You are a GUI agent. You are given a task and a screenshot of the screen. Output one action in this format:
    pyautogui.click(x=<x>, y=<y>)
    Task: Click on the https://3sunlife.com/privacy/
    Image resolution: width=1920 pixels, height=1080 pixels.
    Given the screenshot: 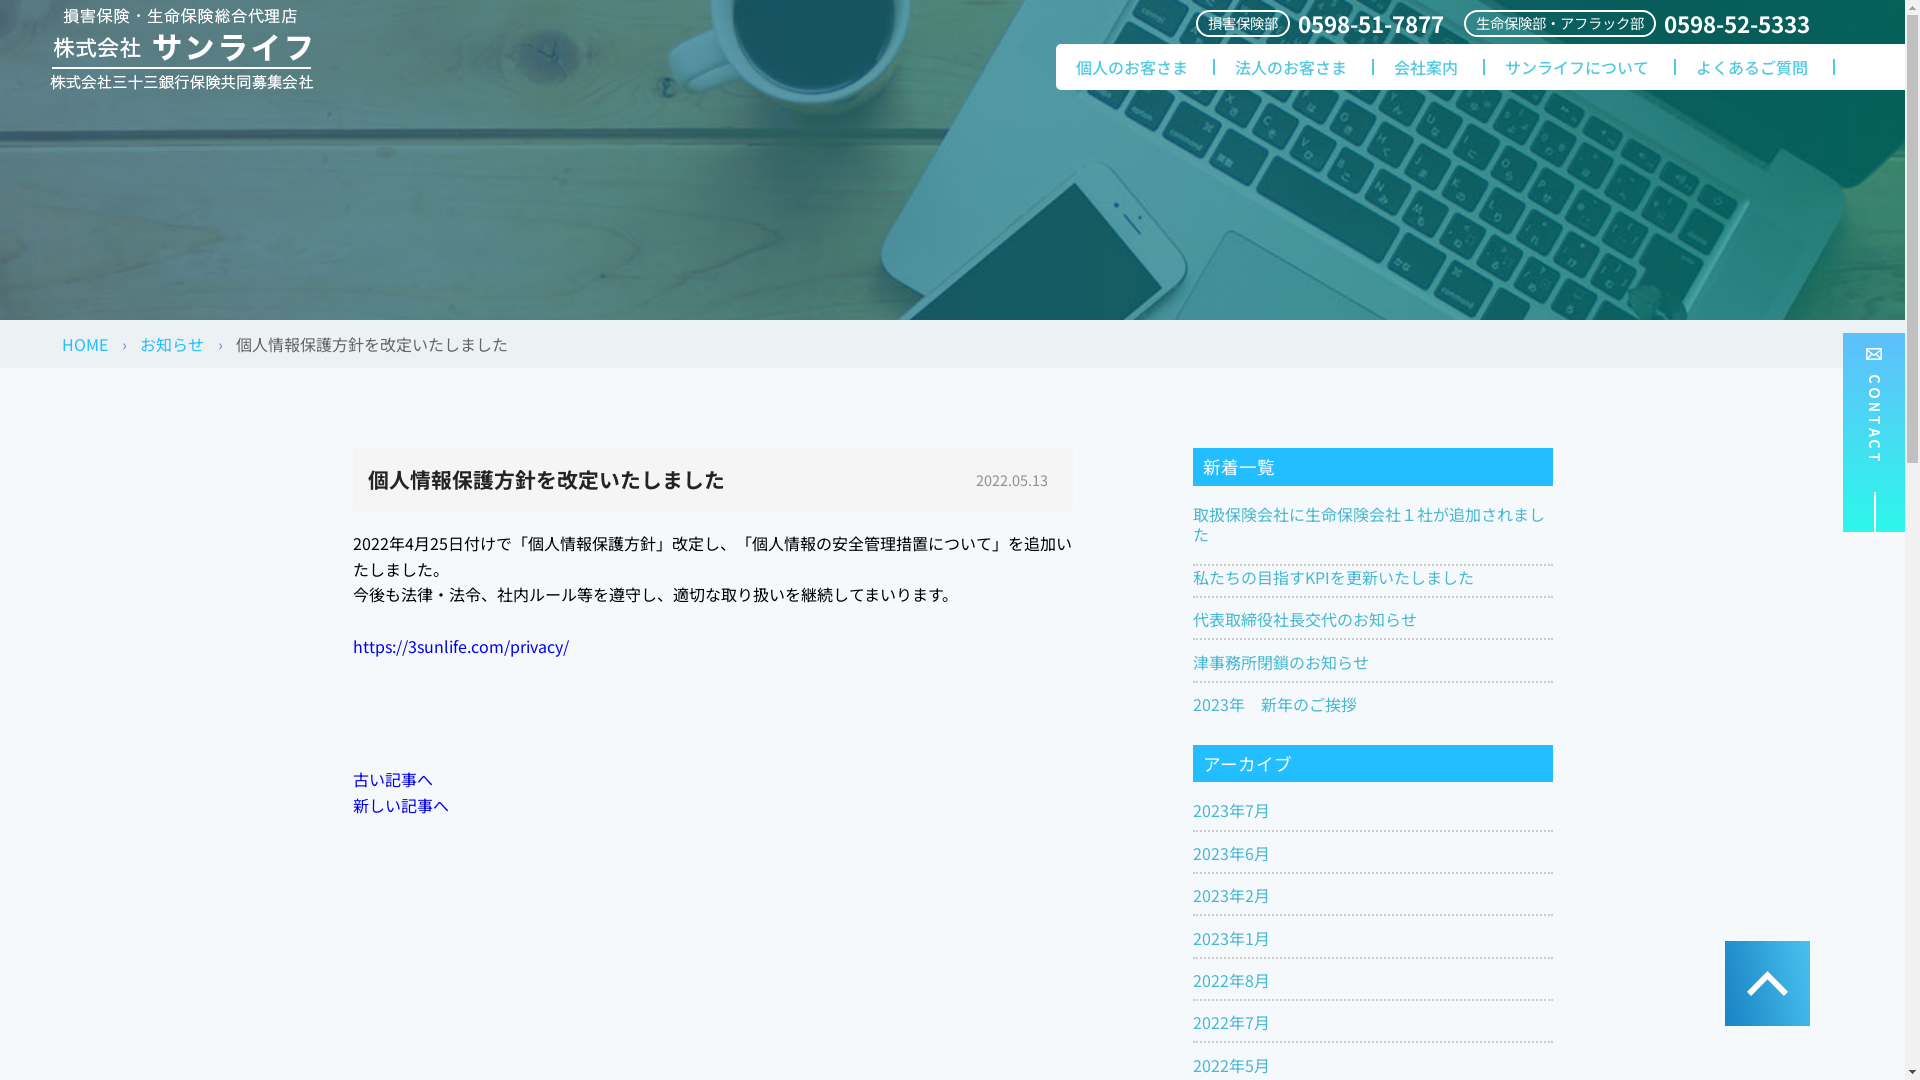 What is the action you would take?
    pyautogui.click(x=460, y=646)
    